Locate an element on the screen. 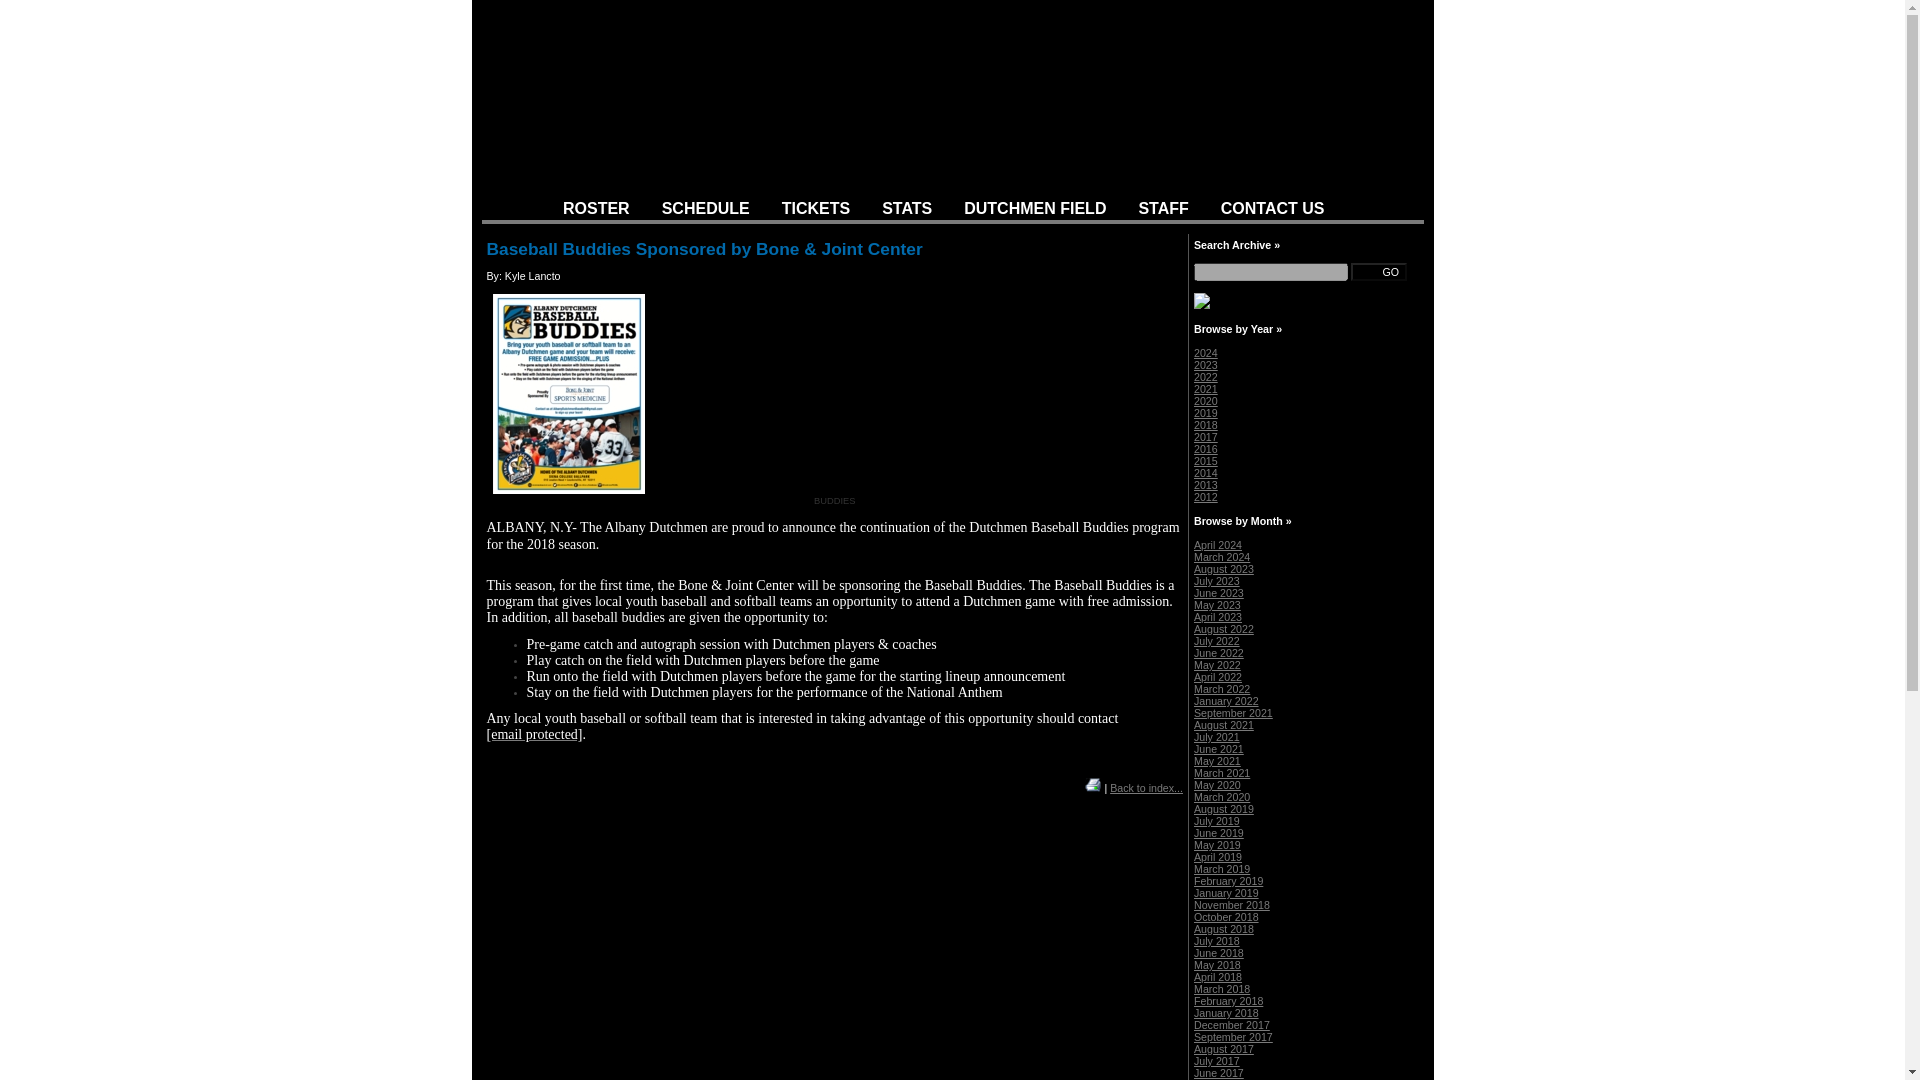  TICKETS is located at coordinates (816, 208).